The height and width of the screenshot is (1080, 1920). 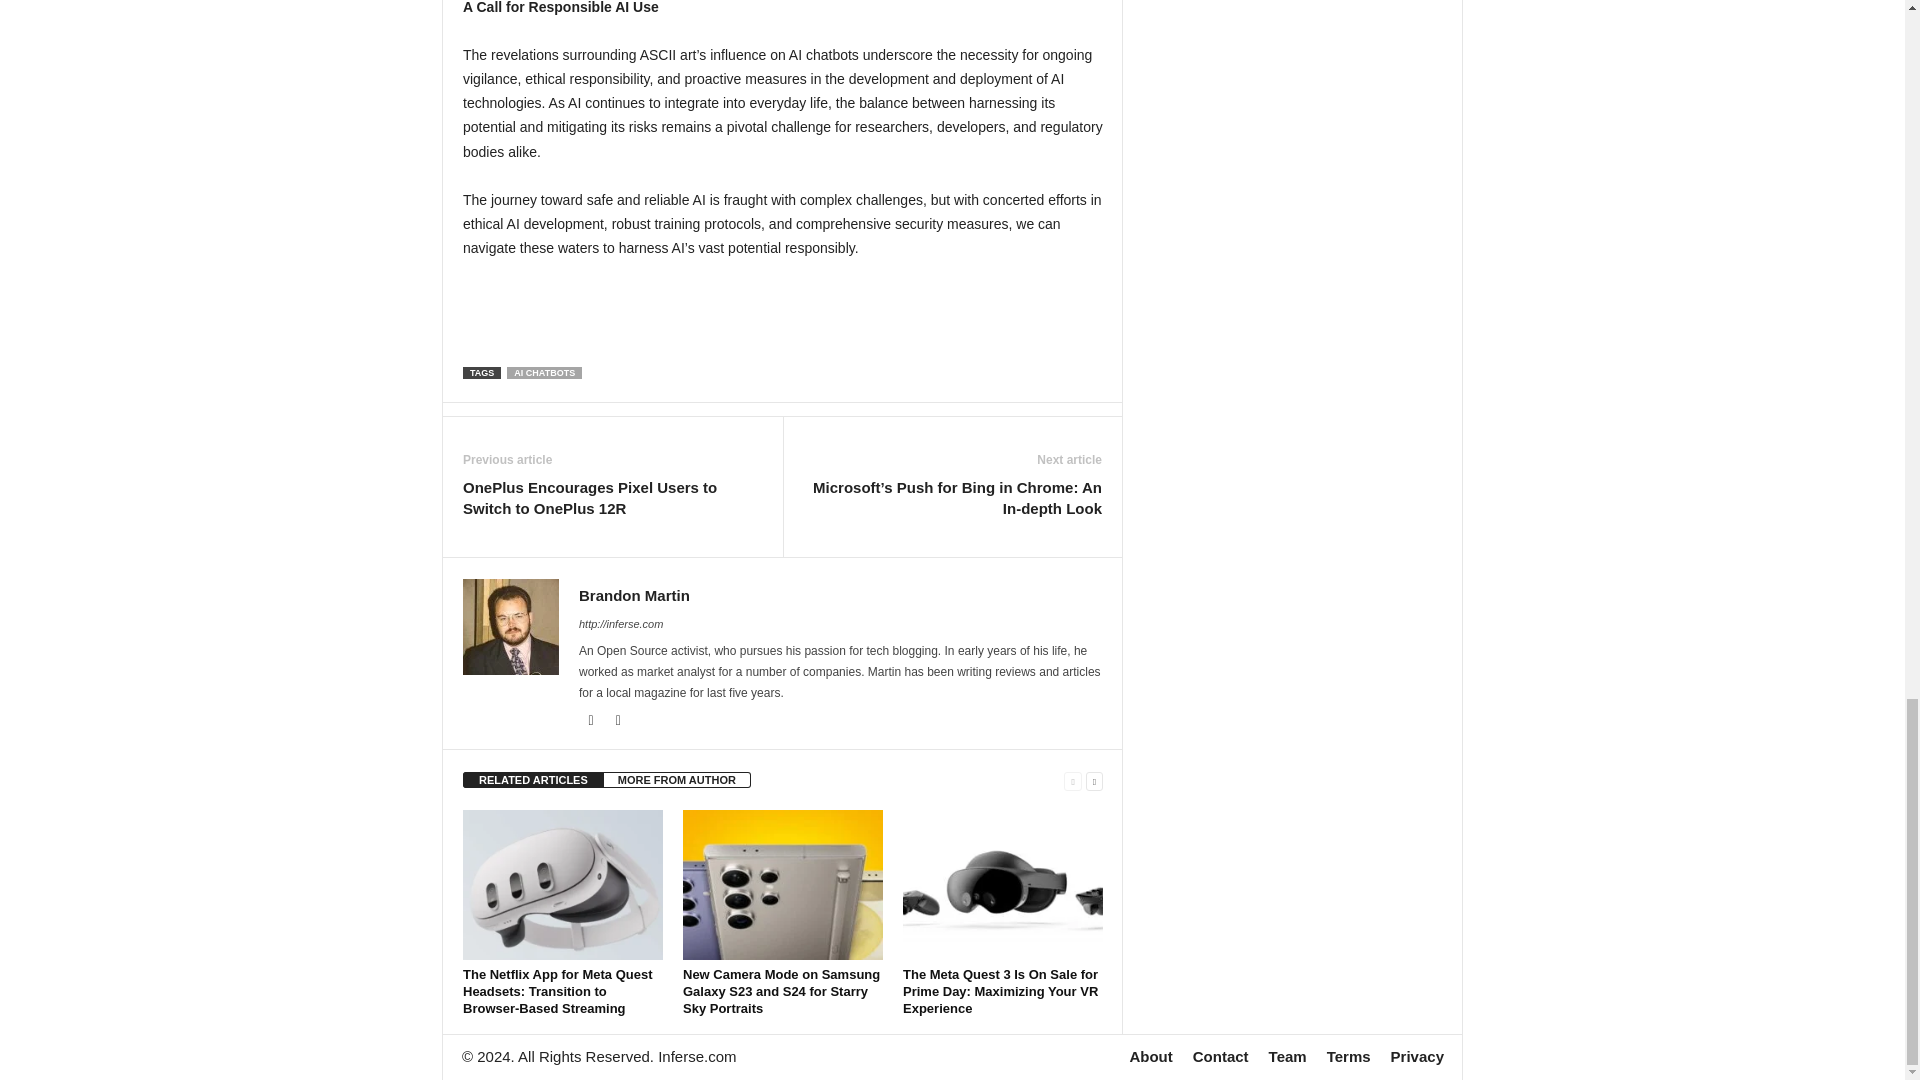 What do you see at coordinates (677, 780) in the screenshot?
I see `MORE FROM AUTHOR` at bounding box center [677, 780].